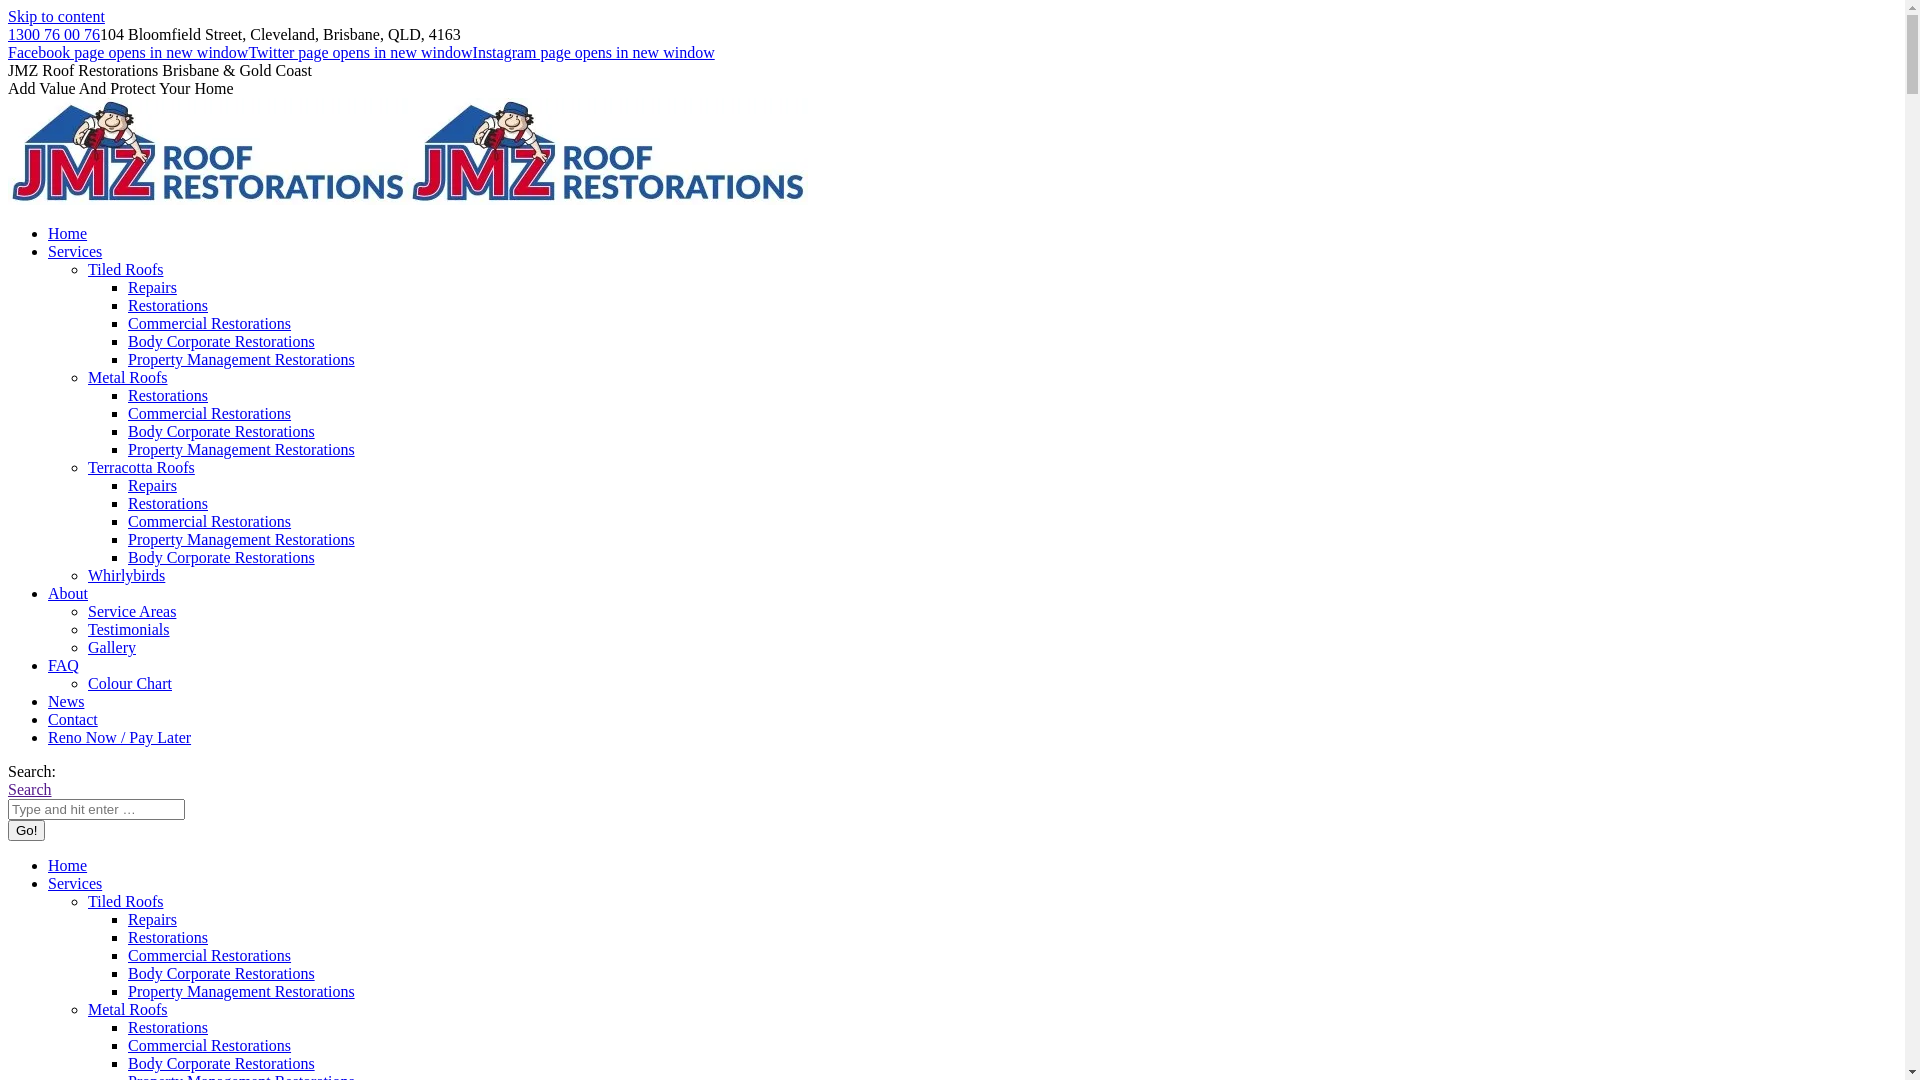 This screenshot has height=1080, width=1920. I want to click on Repairs, so click(152, 920).